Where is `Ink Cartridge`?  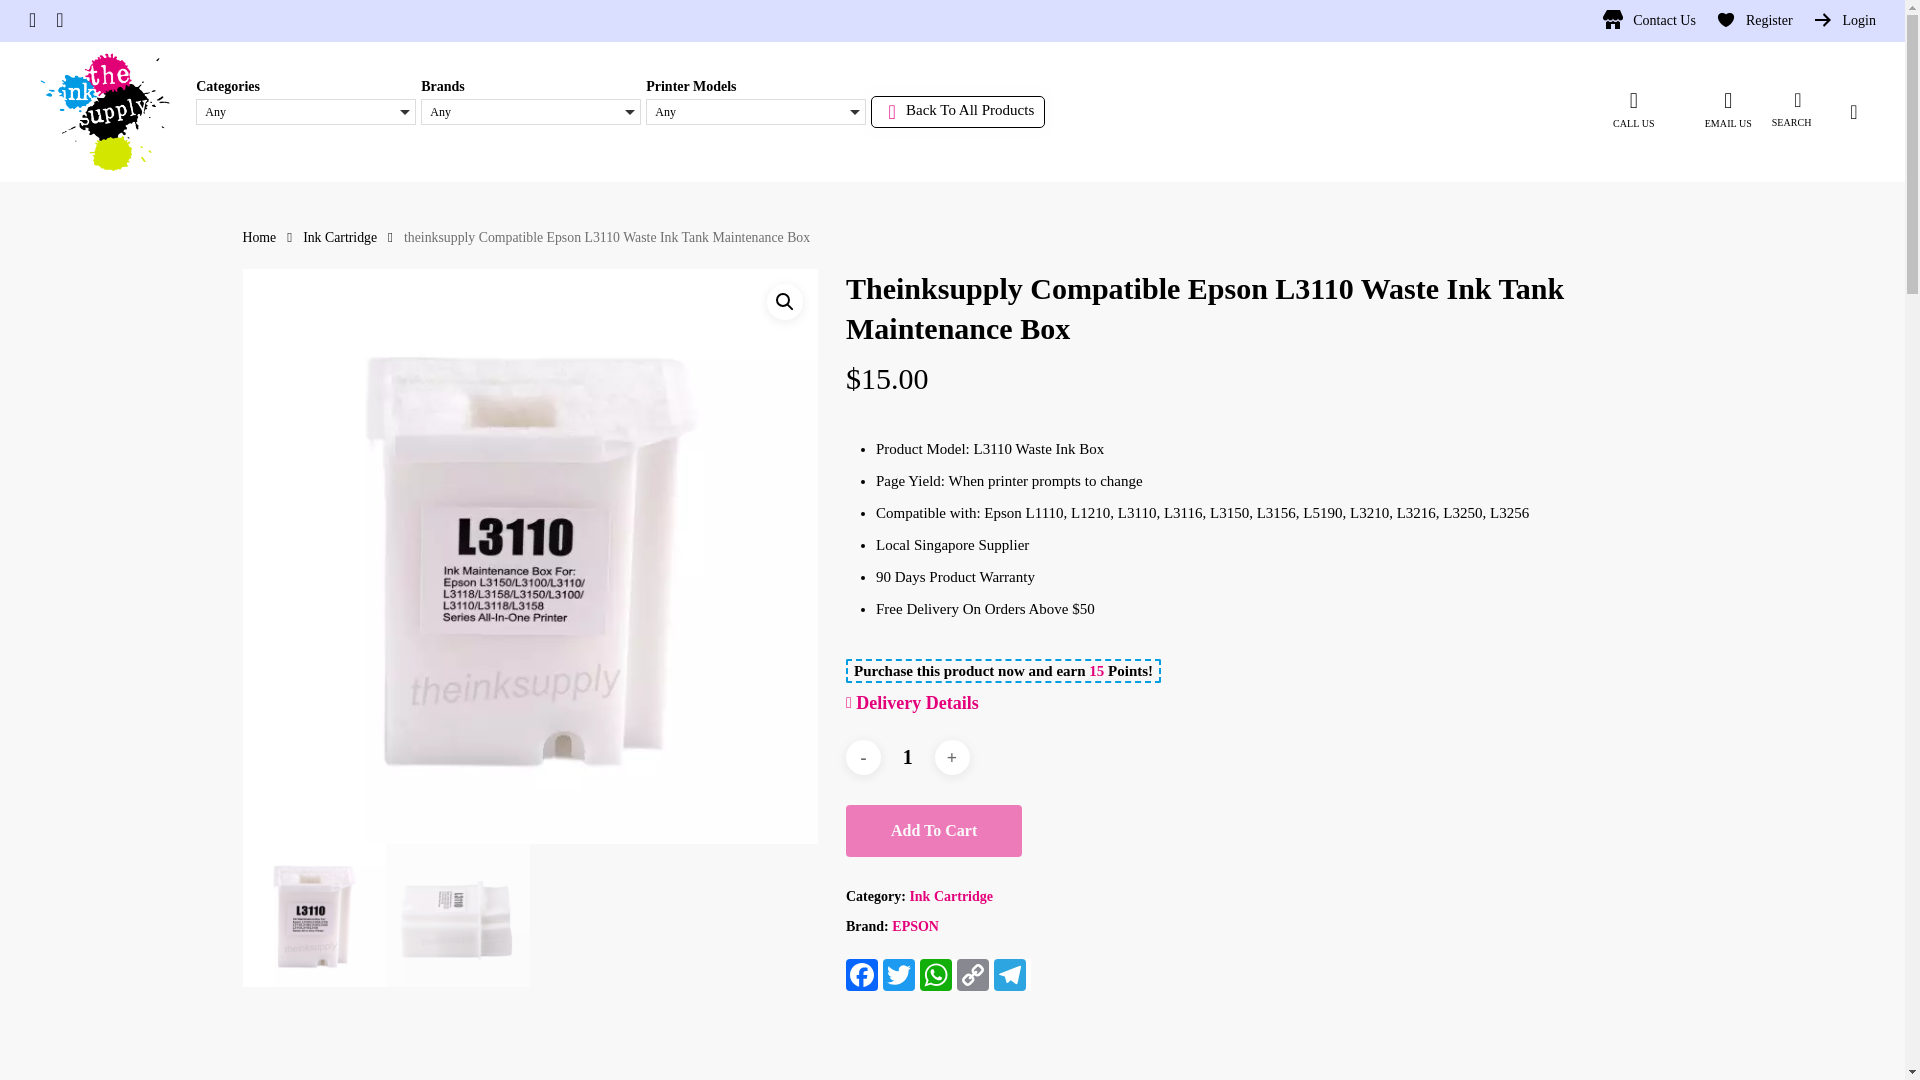 Ink Cartridge is located at coordinates (340, 237).